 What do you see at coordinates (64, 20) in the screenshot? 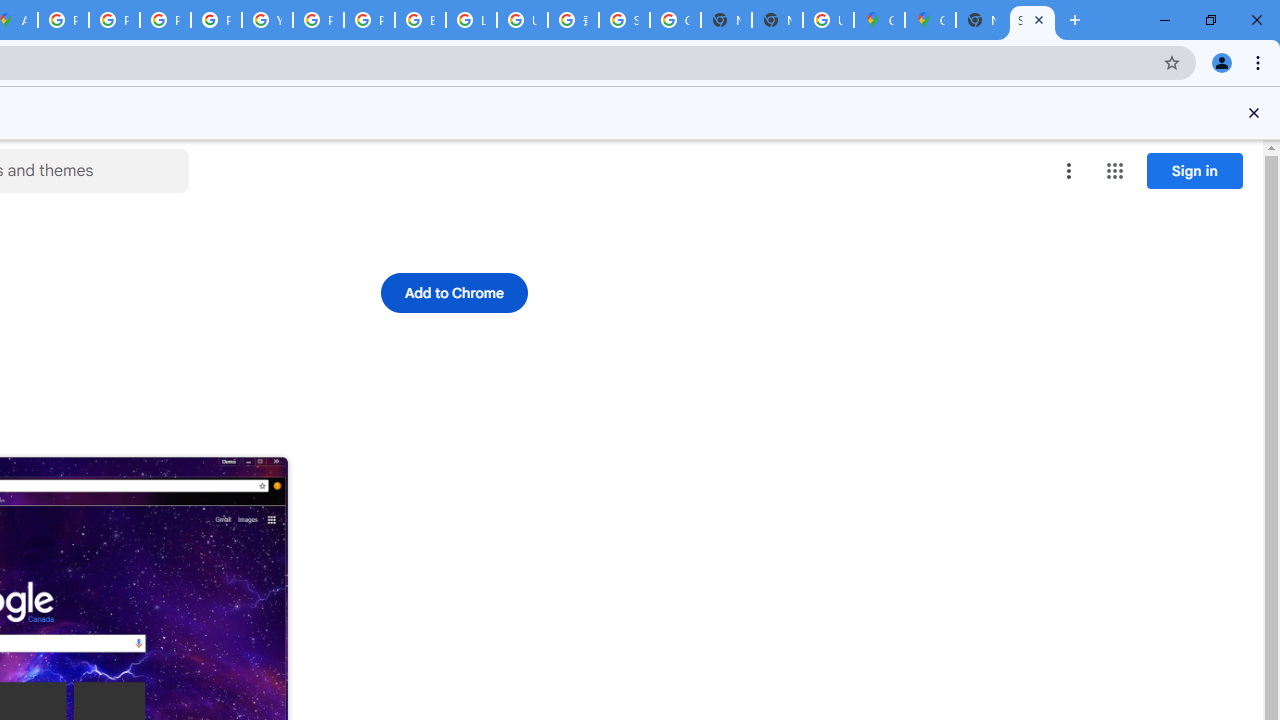
I see `Policy Accountability and Transparency - Transparency Center` at bounding box center [64, 20].